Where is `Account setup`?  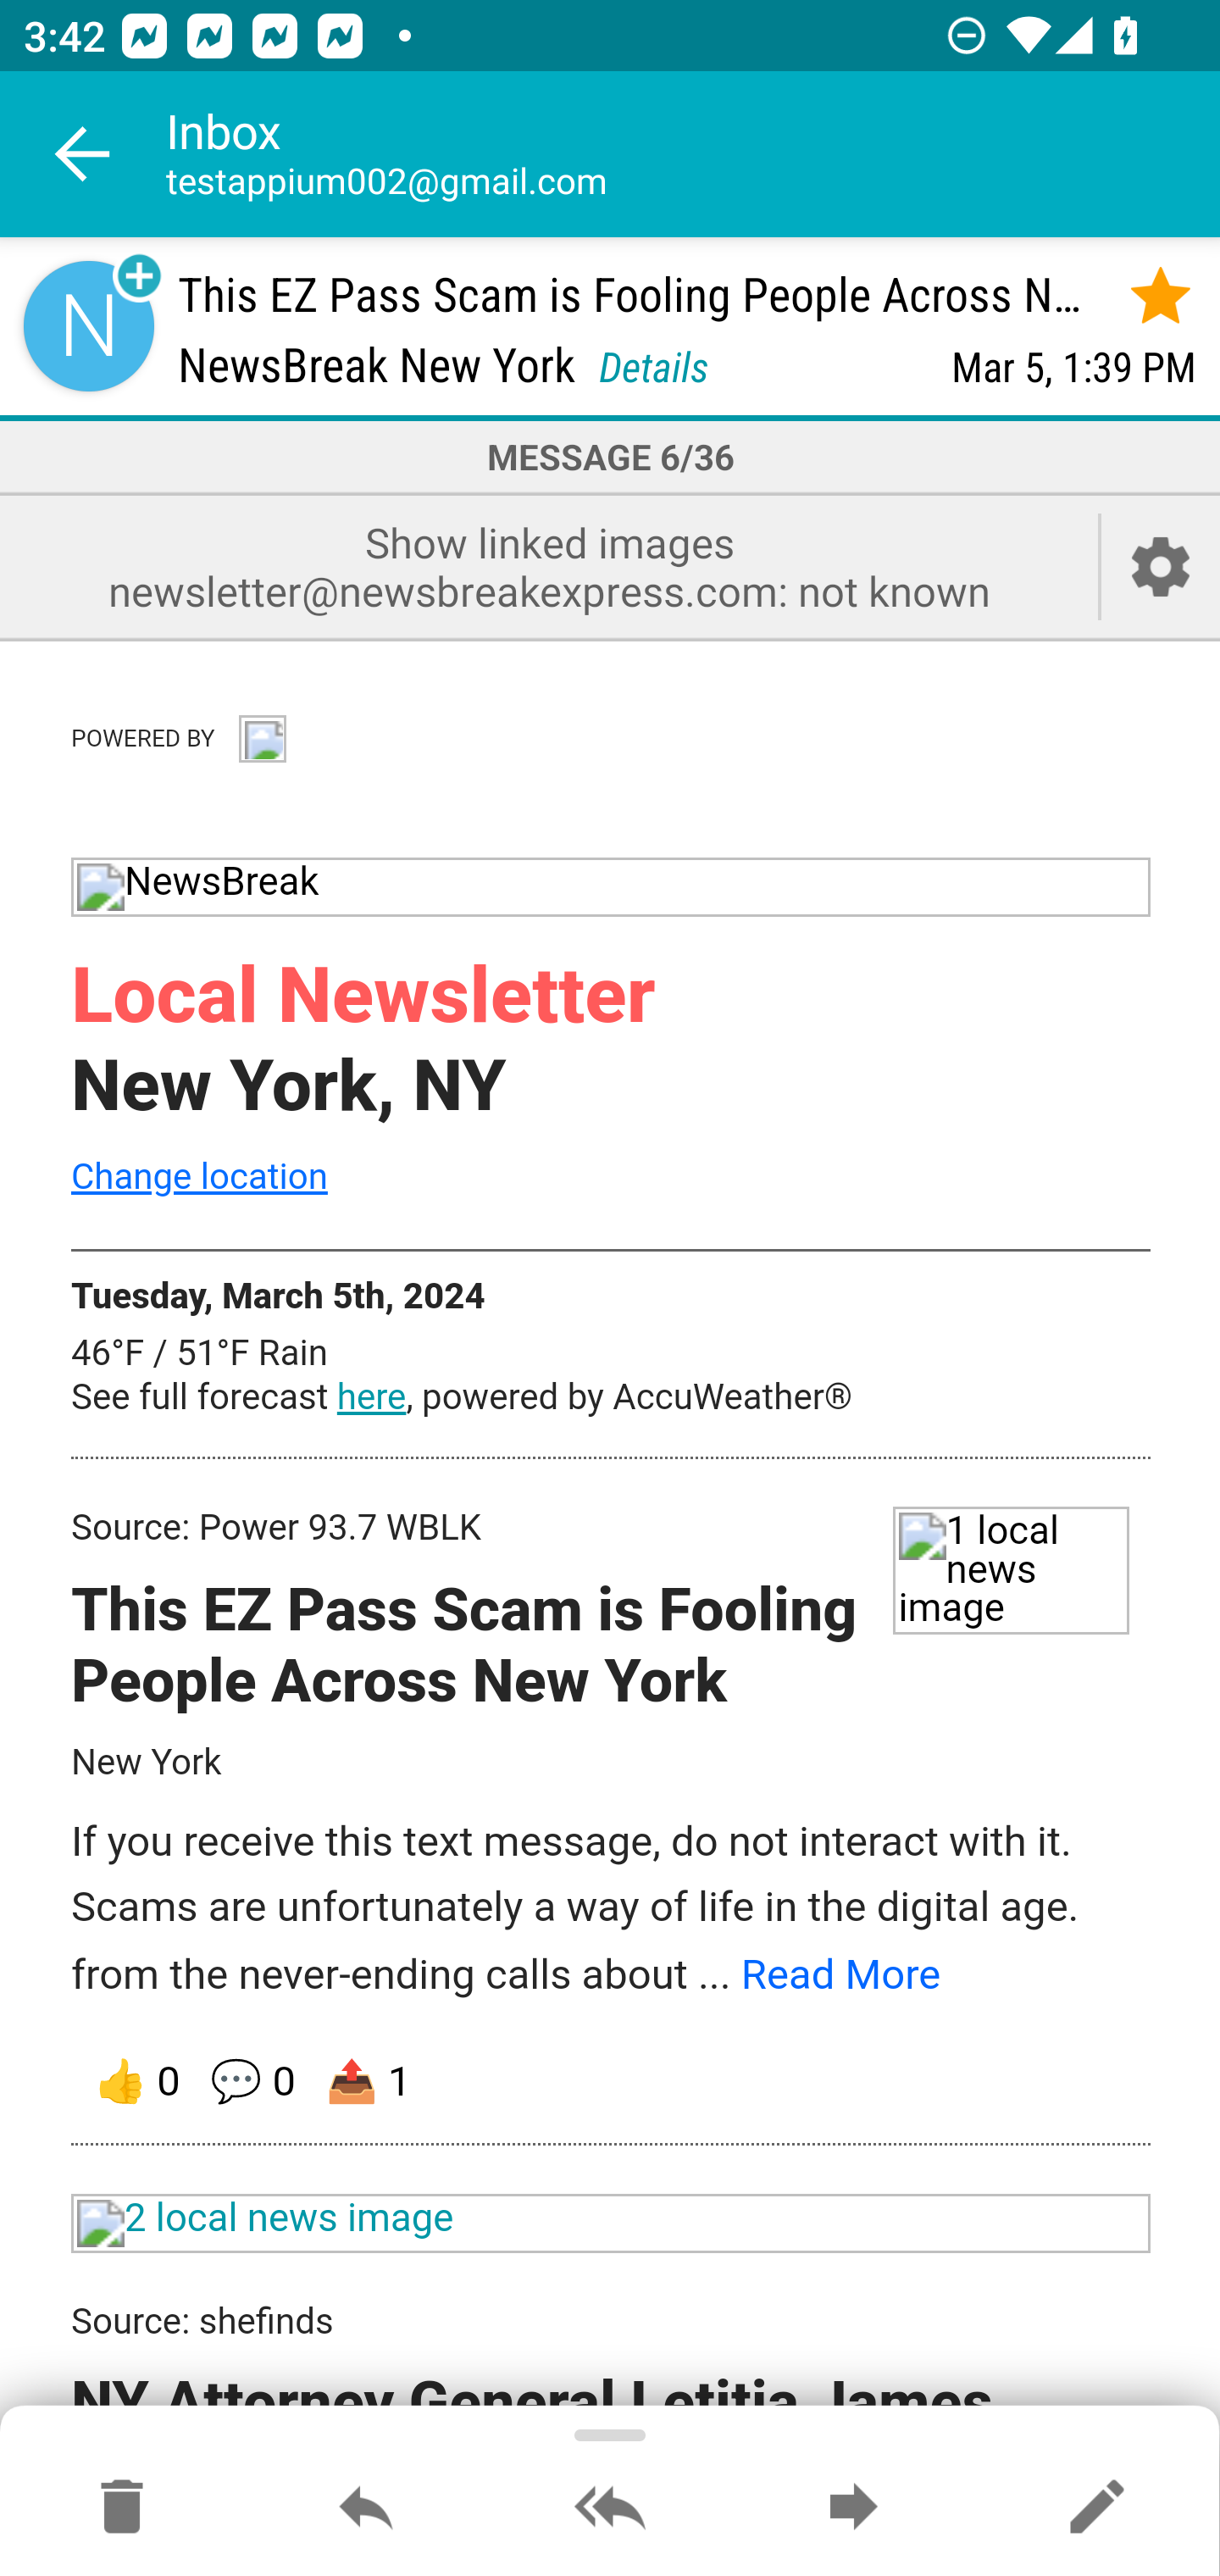 Account setup is located at coordinates (1161, 566).